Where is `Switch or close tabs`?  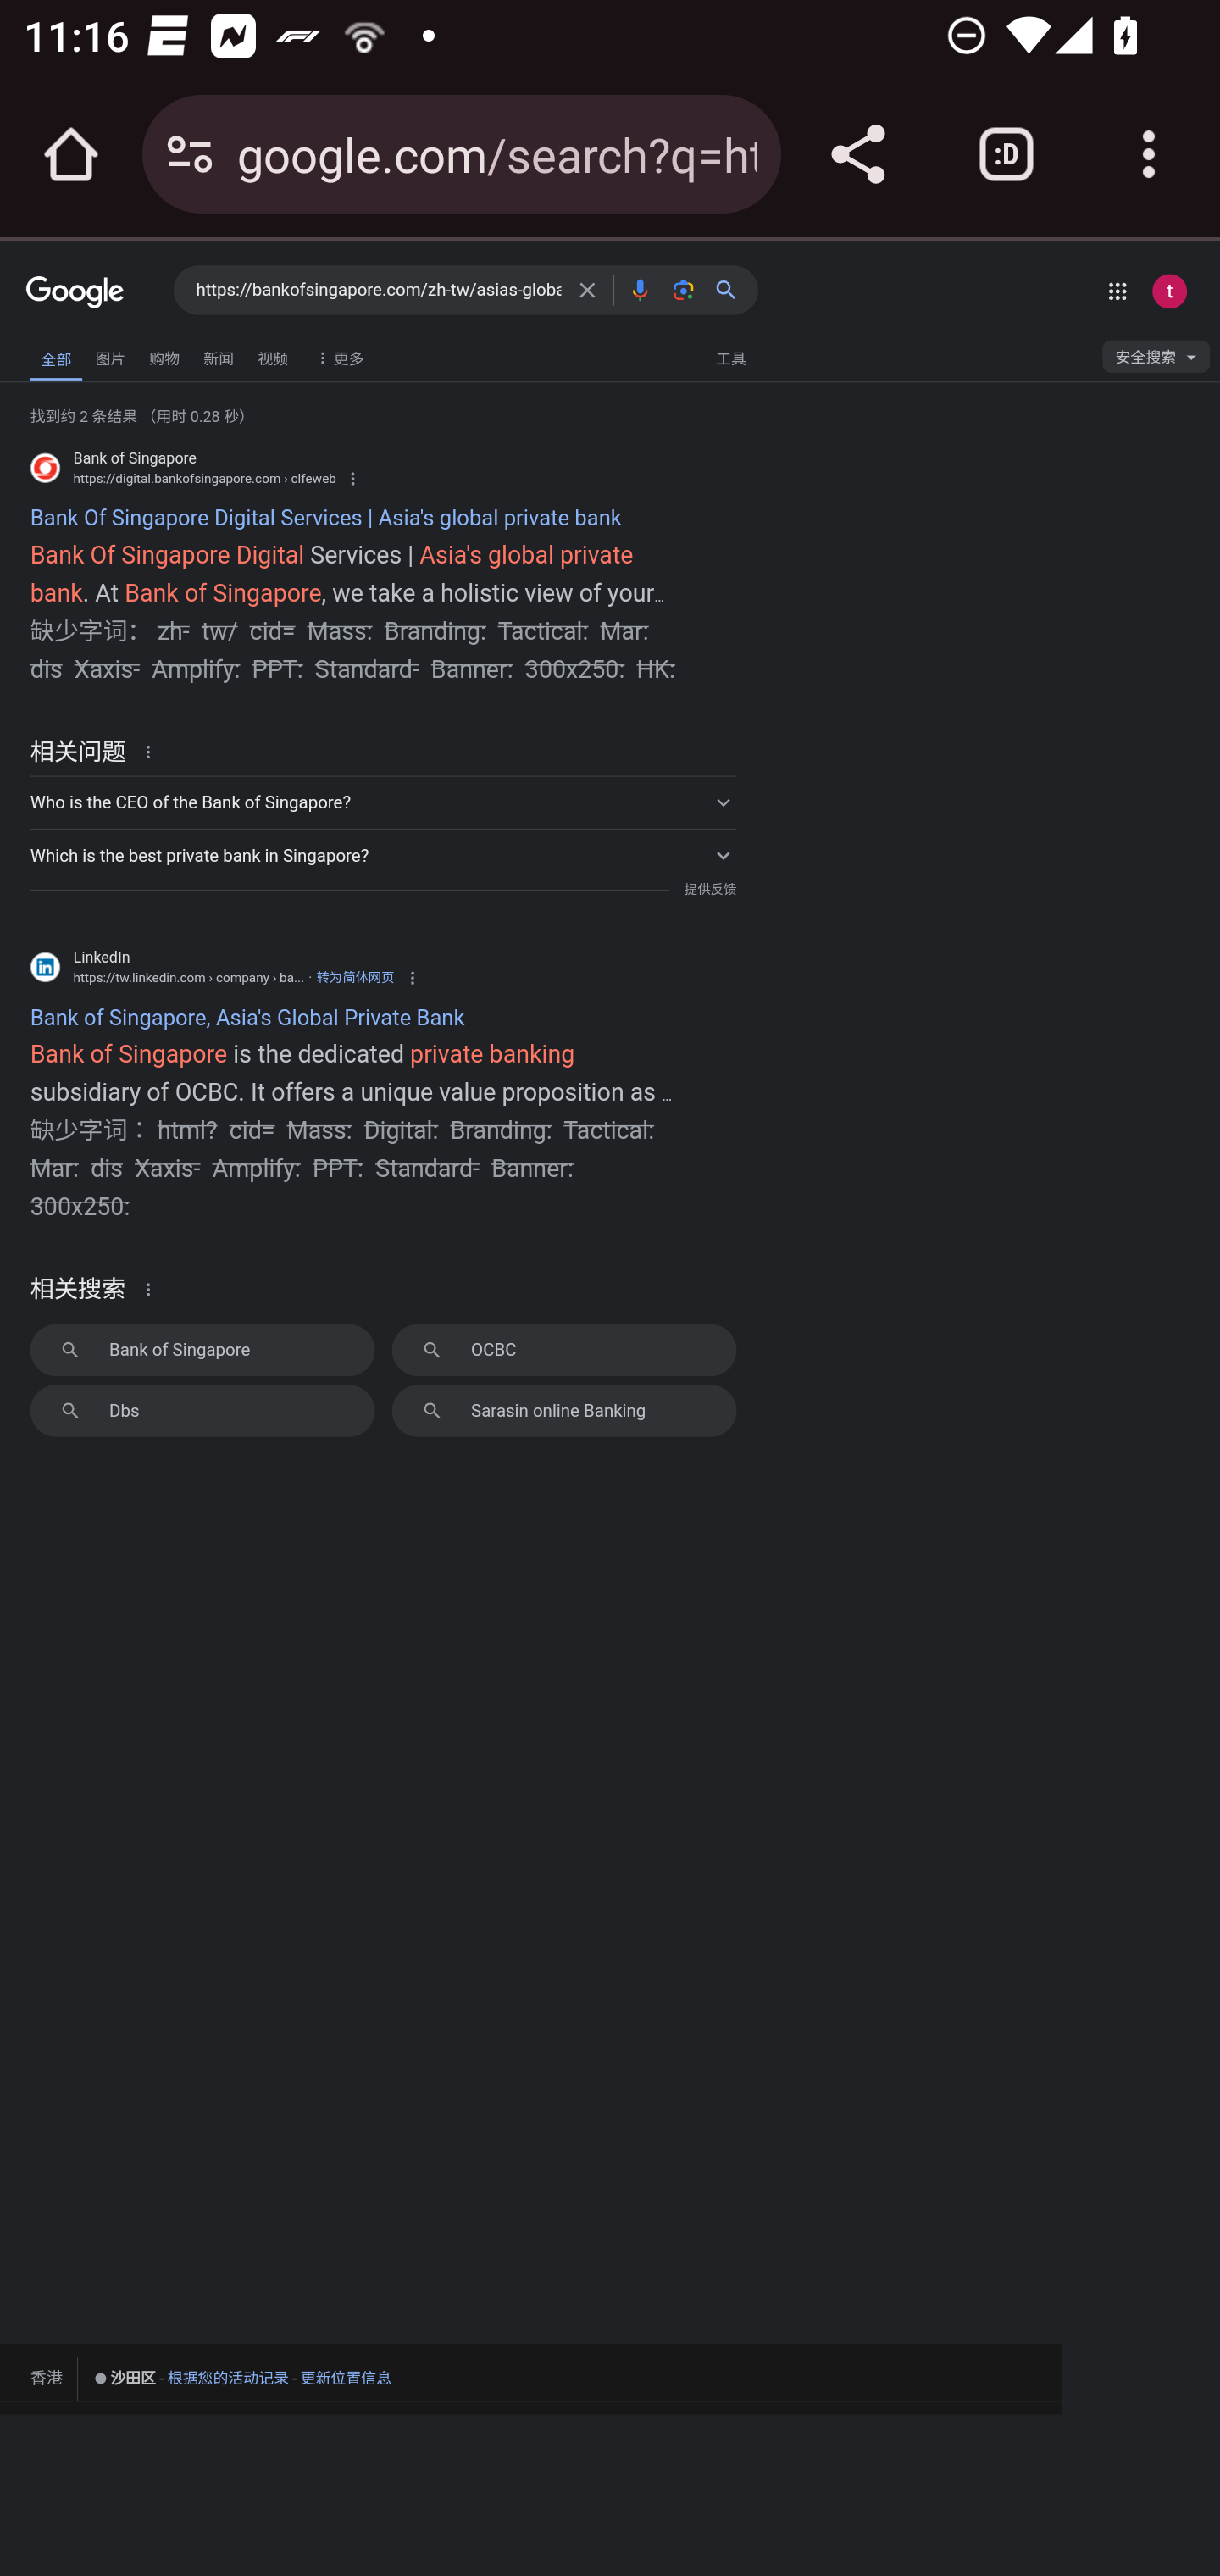 Switch or close tabs is located at coordinates (1006, 154).